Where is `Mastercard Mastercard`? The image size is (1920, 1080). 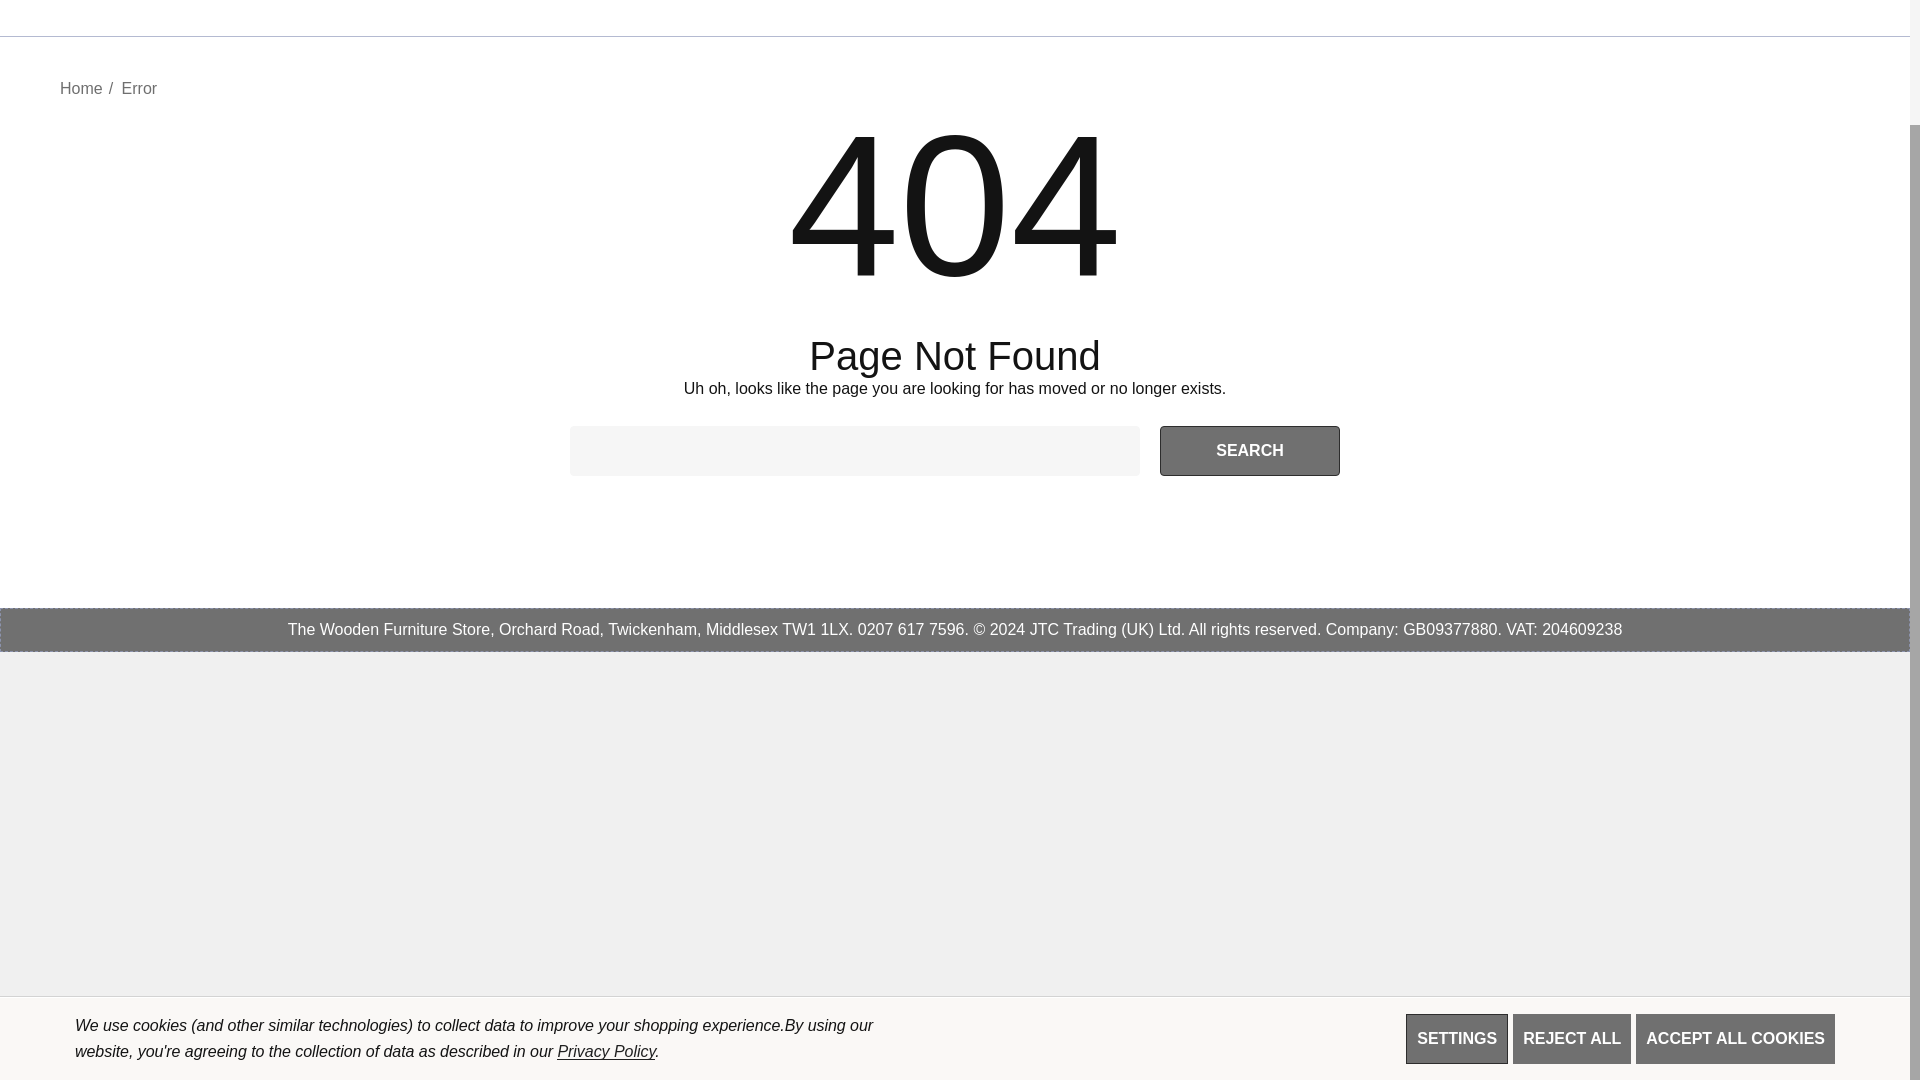 Mastercard Mastercard is located at coordinates (1460, 1038).